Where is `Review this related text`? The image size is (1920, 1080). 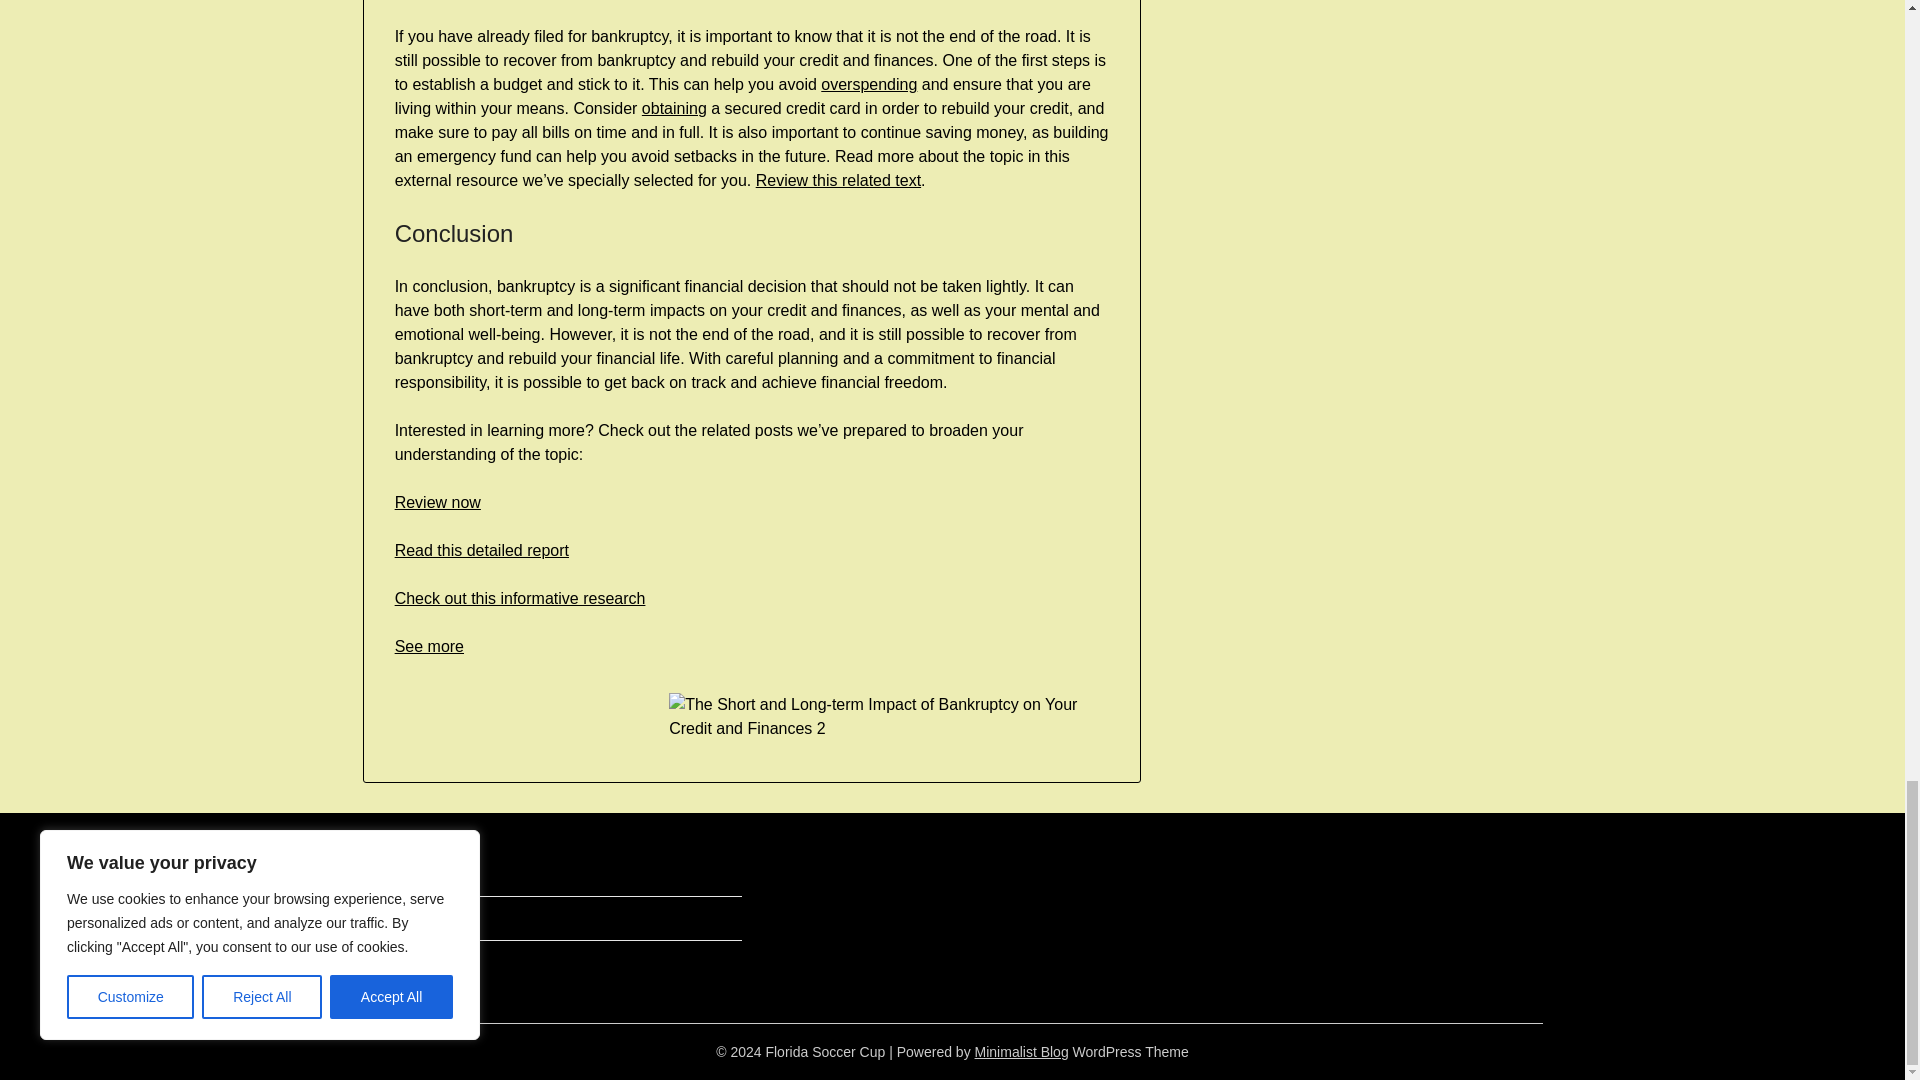 Review this related text is located at coordinates (838, 180).